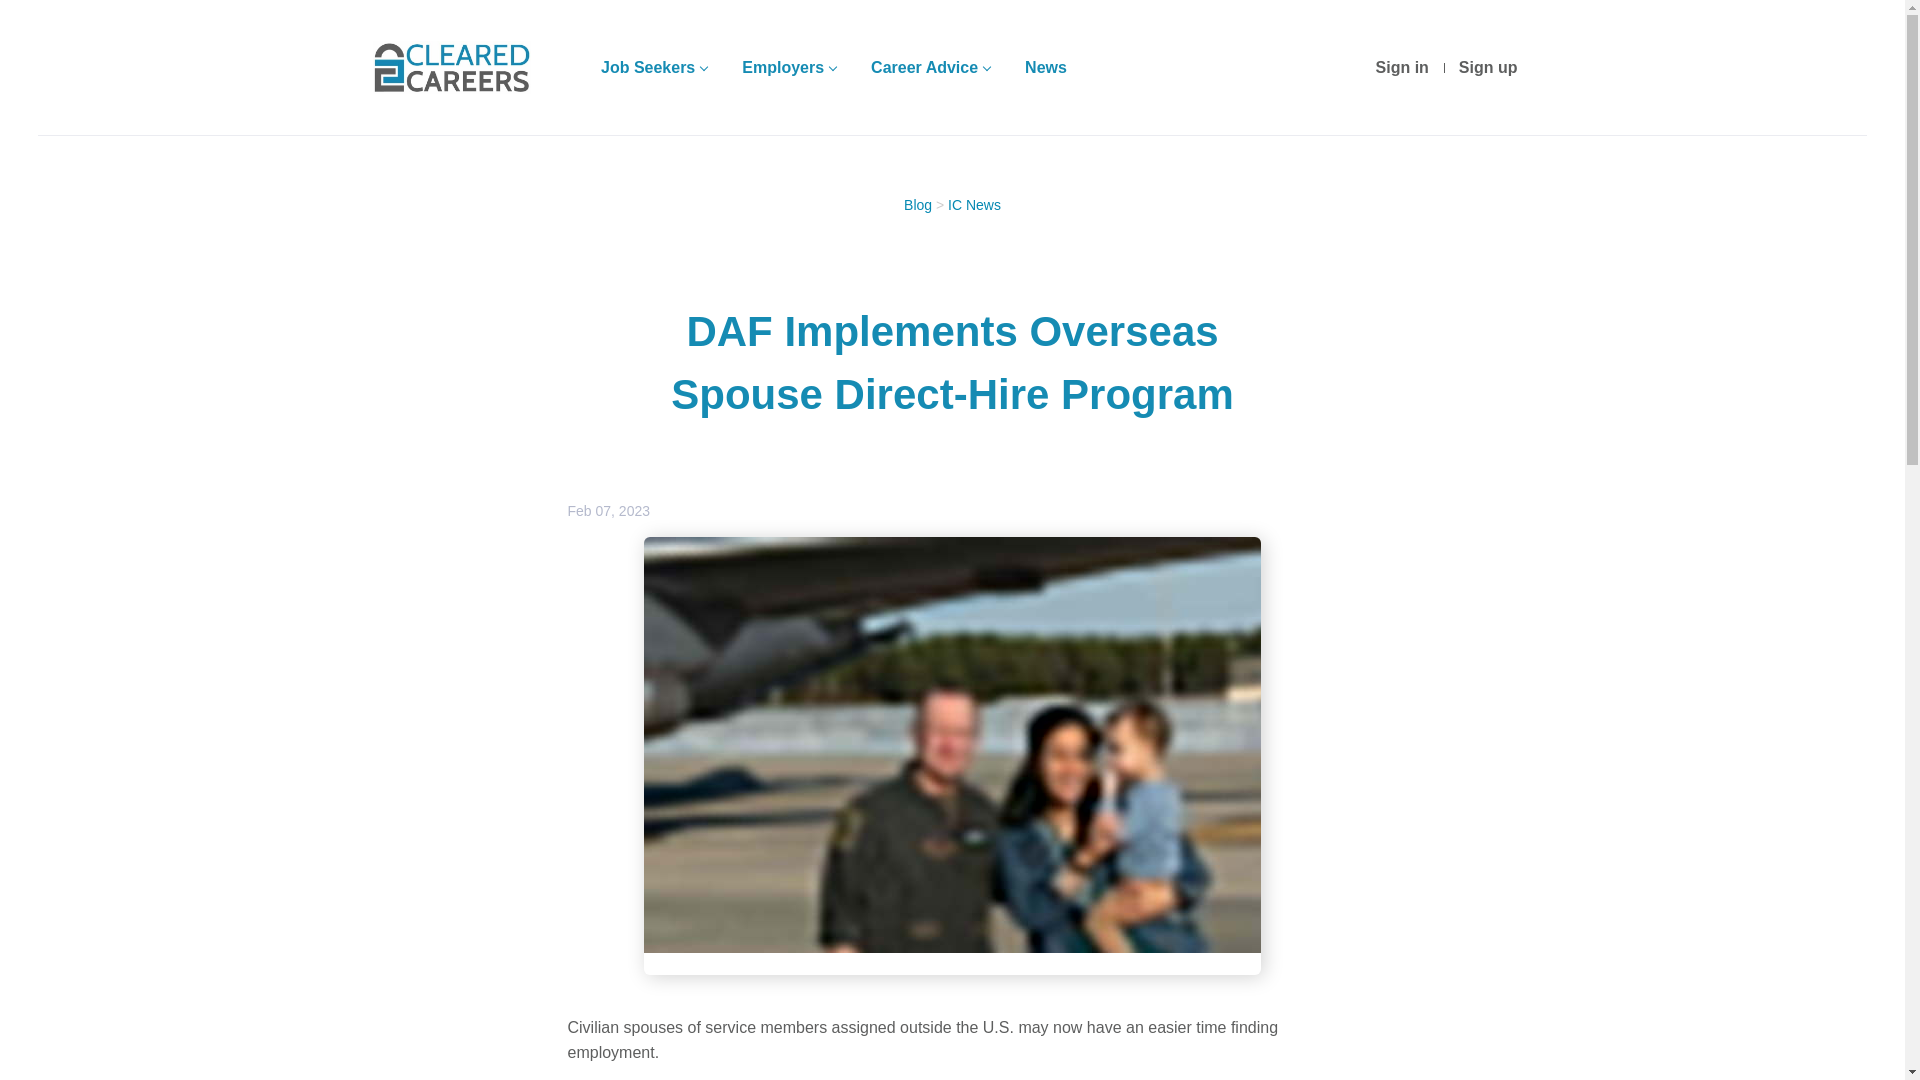 This screenshot has width=1920, height=1080. I want to click on Sign up, so click(1488, 68).